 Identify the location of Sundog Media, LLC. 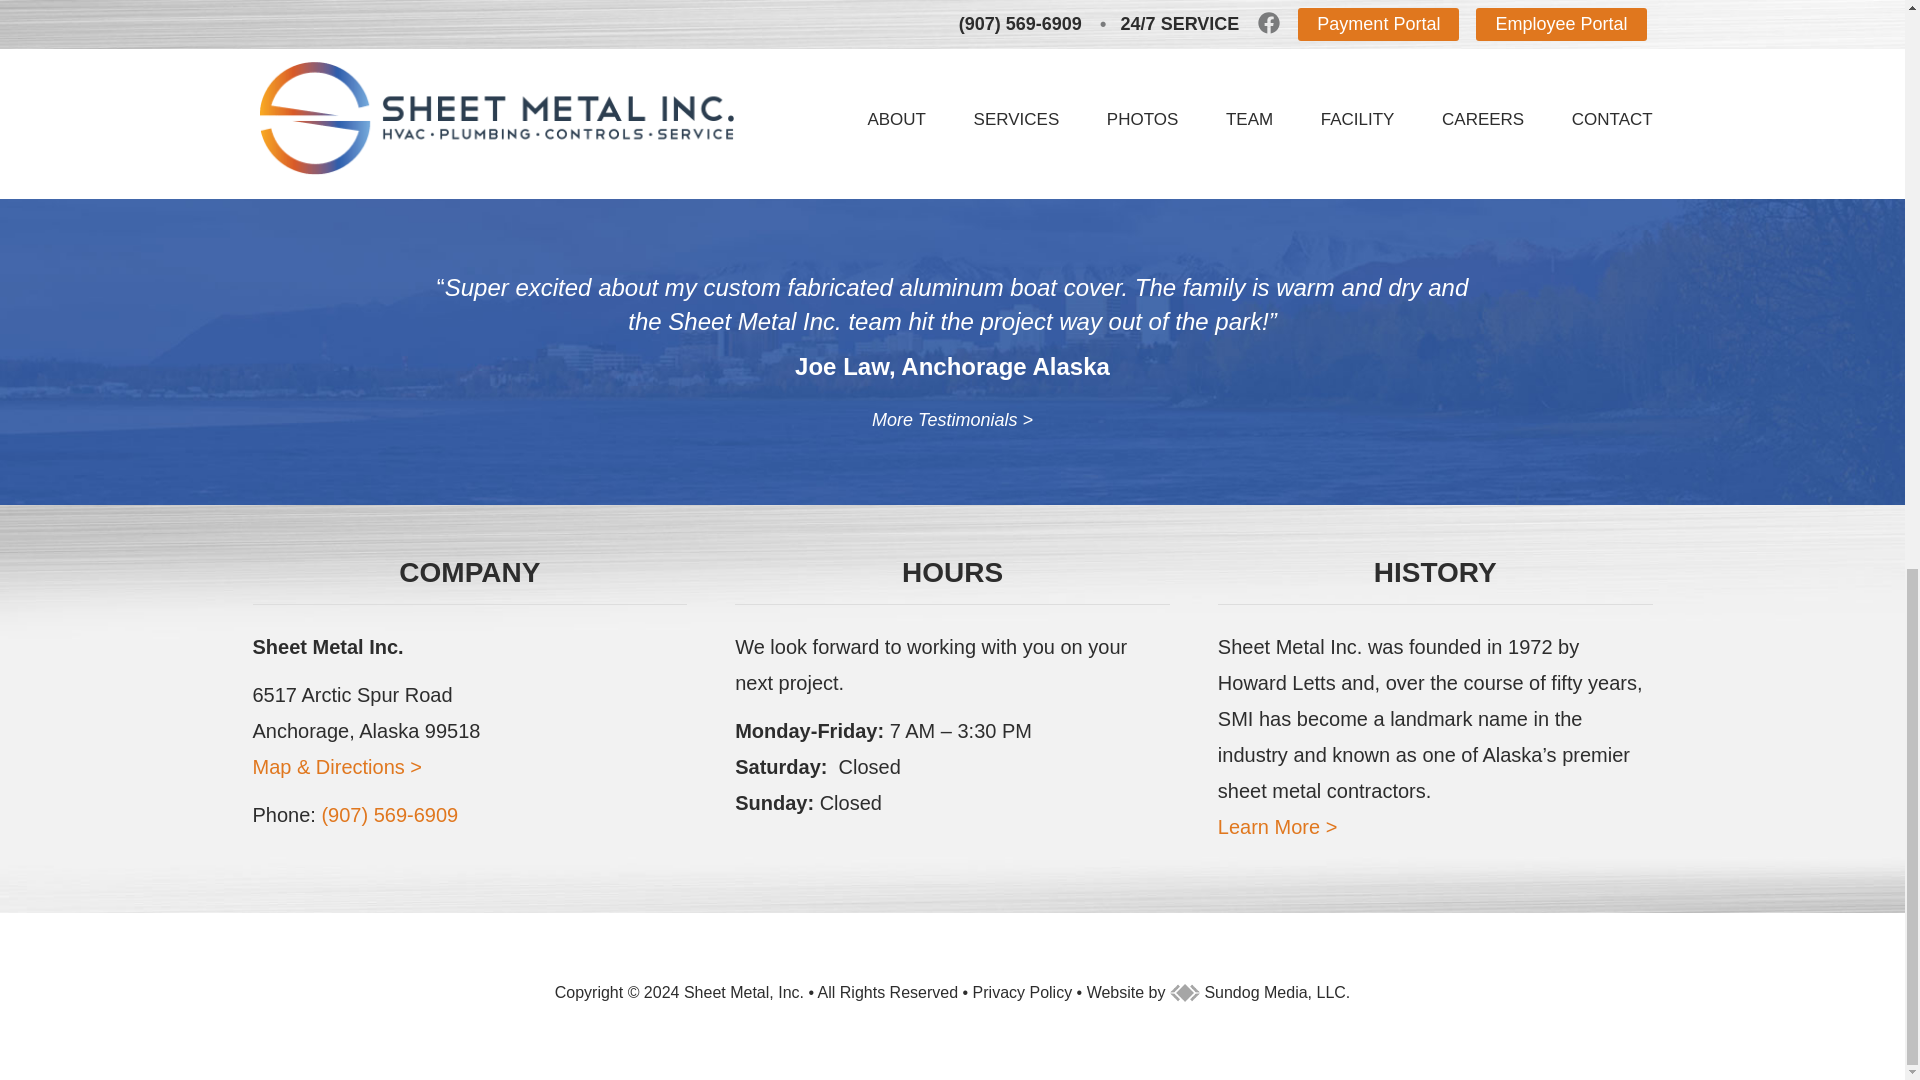
(1257, 992).